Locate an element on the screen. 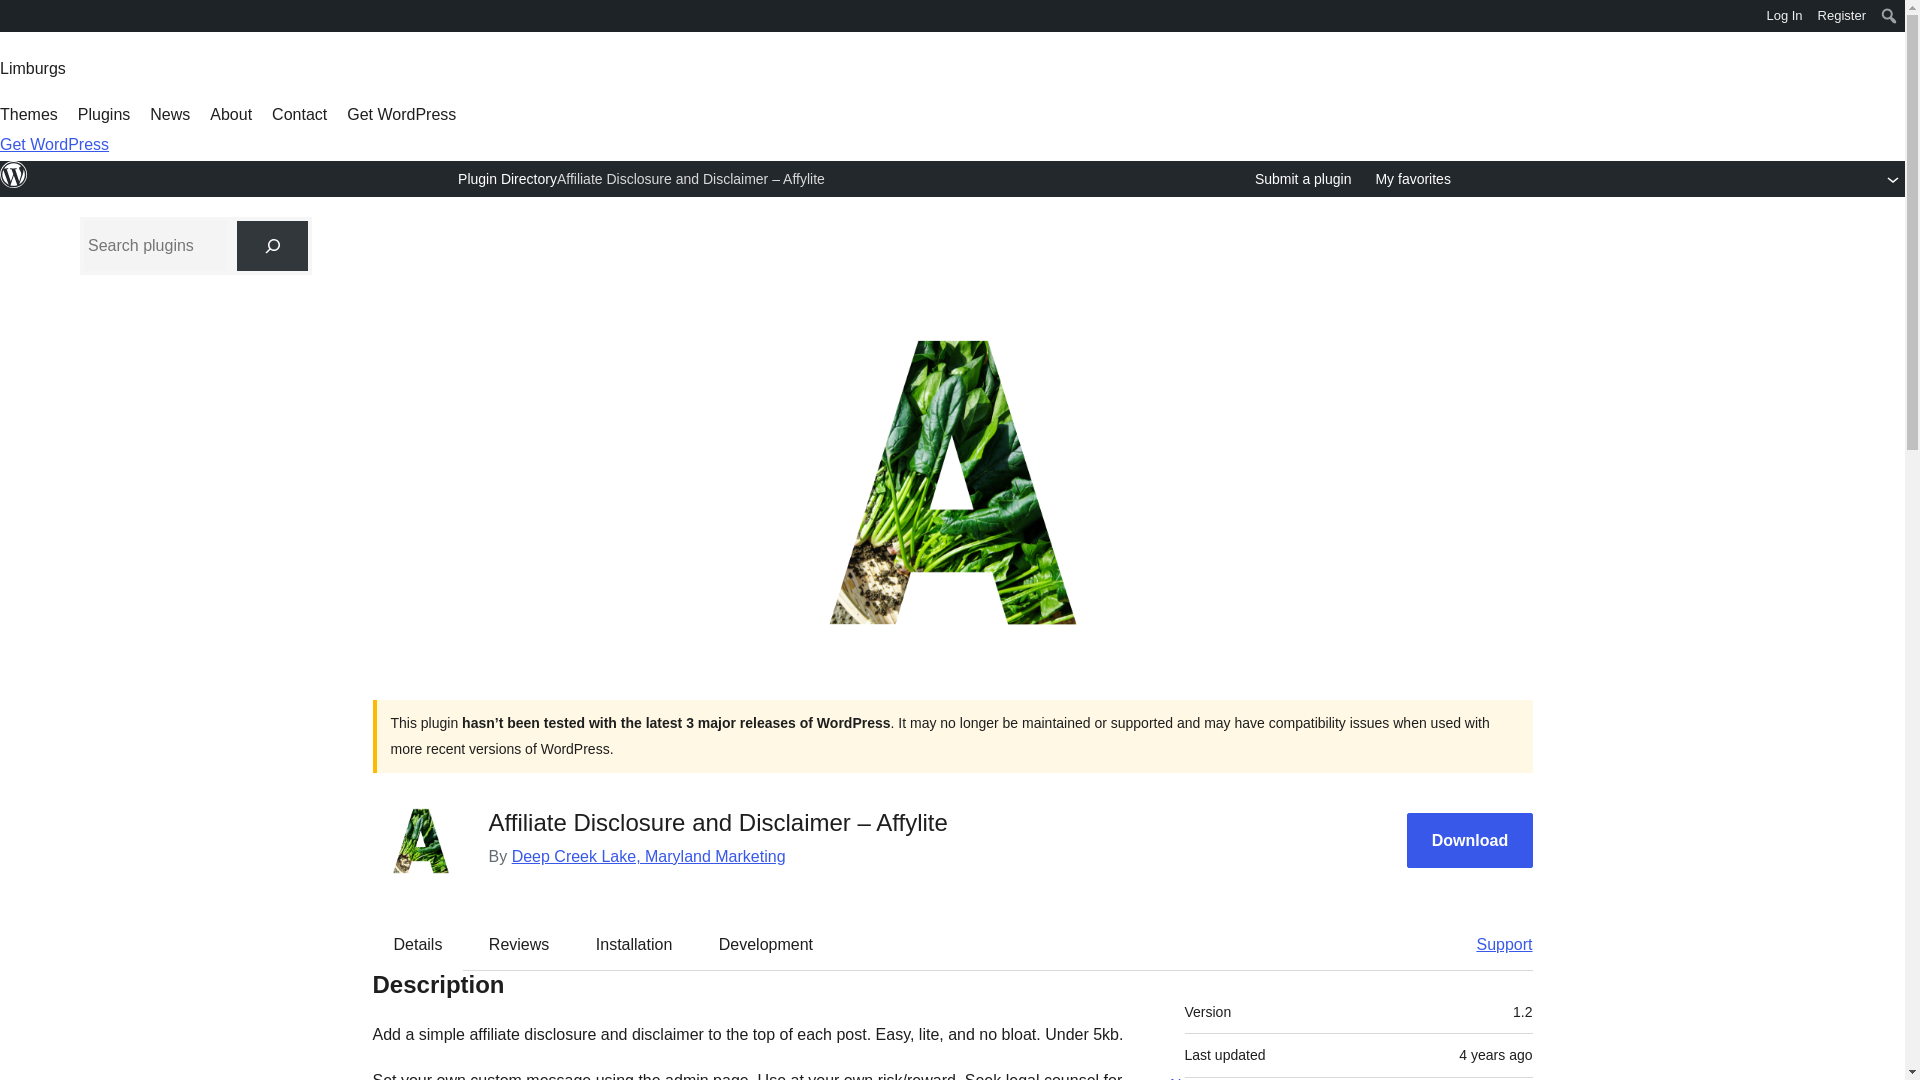 The image size is (1920, 1080). News is located at coordinates (170, 114).